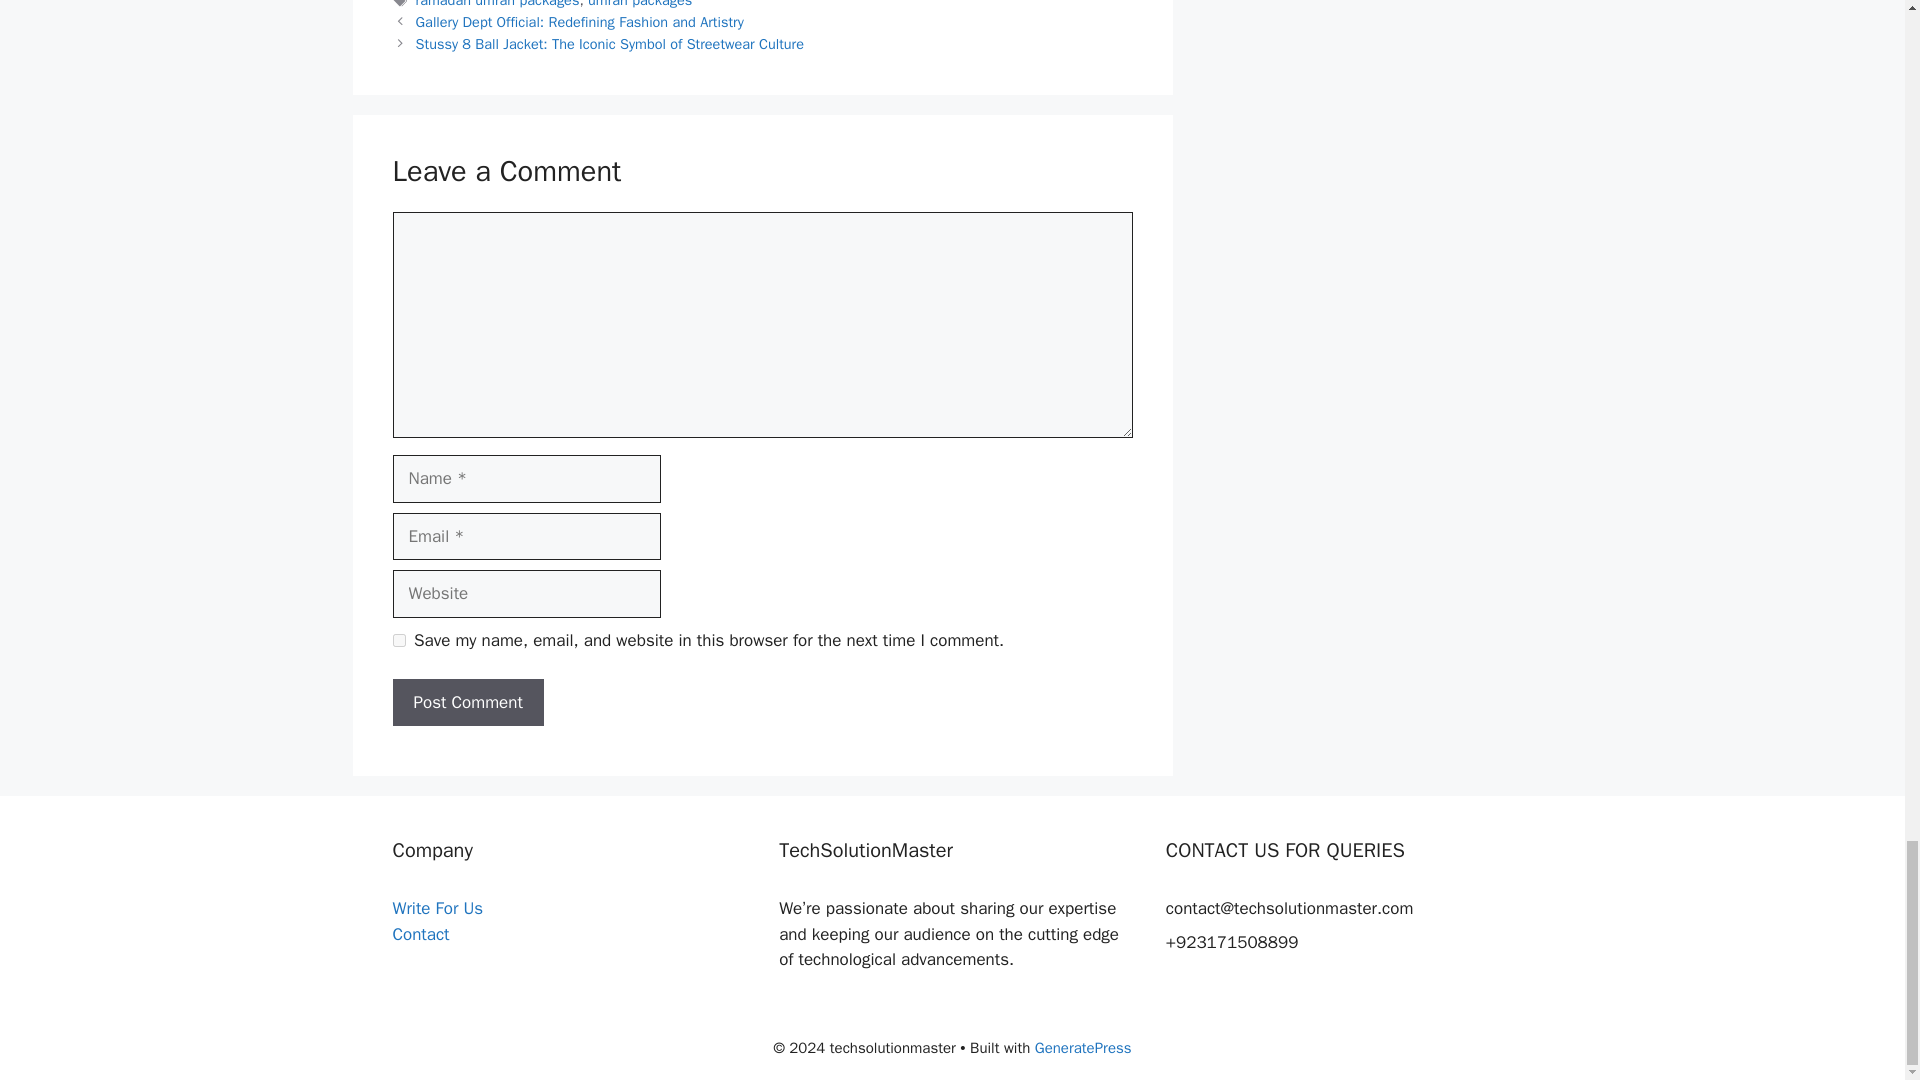 The height and width of the screenshot is (1080, 1920). What do you see at coordinates (467, 702) in the screenshot?
I see `Post Comment` at bounding box center [467, 702].